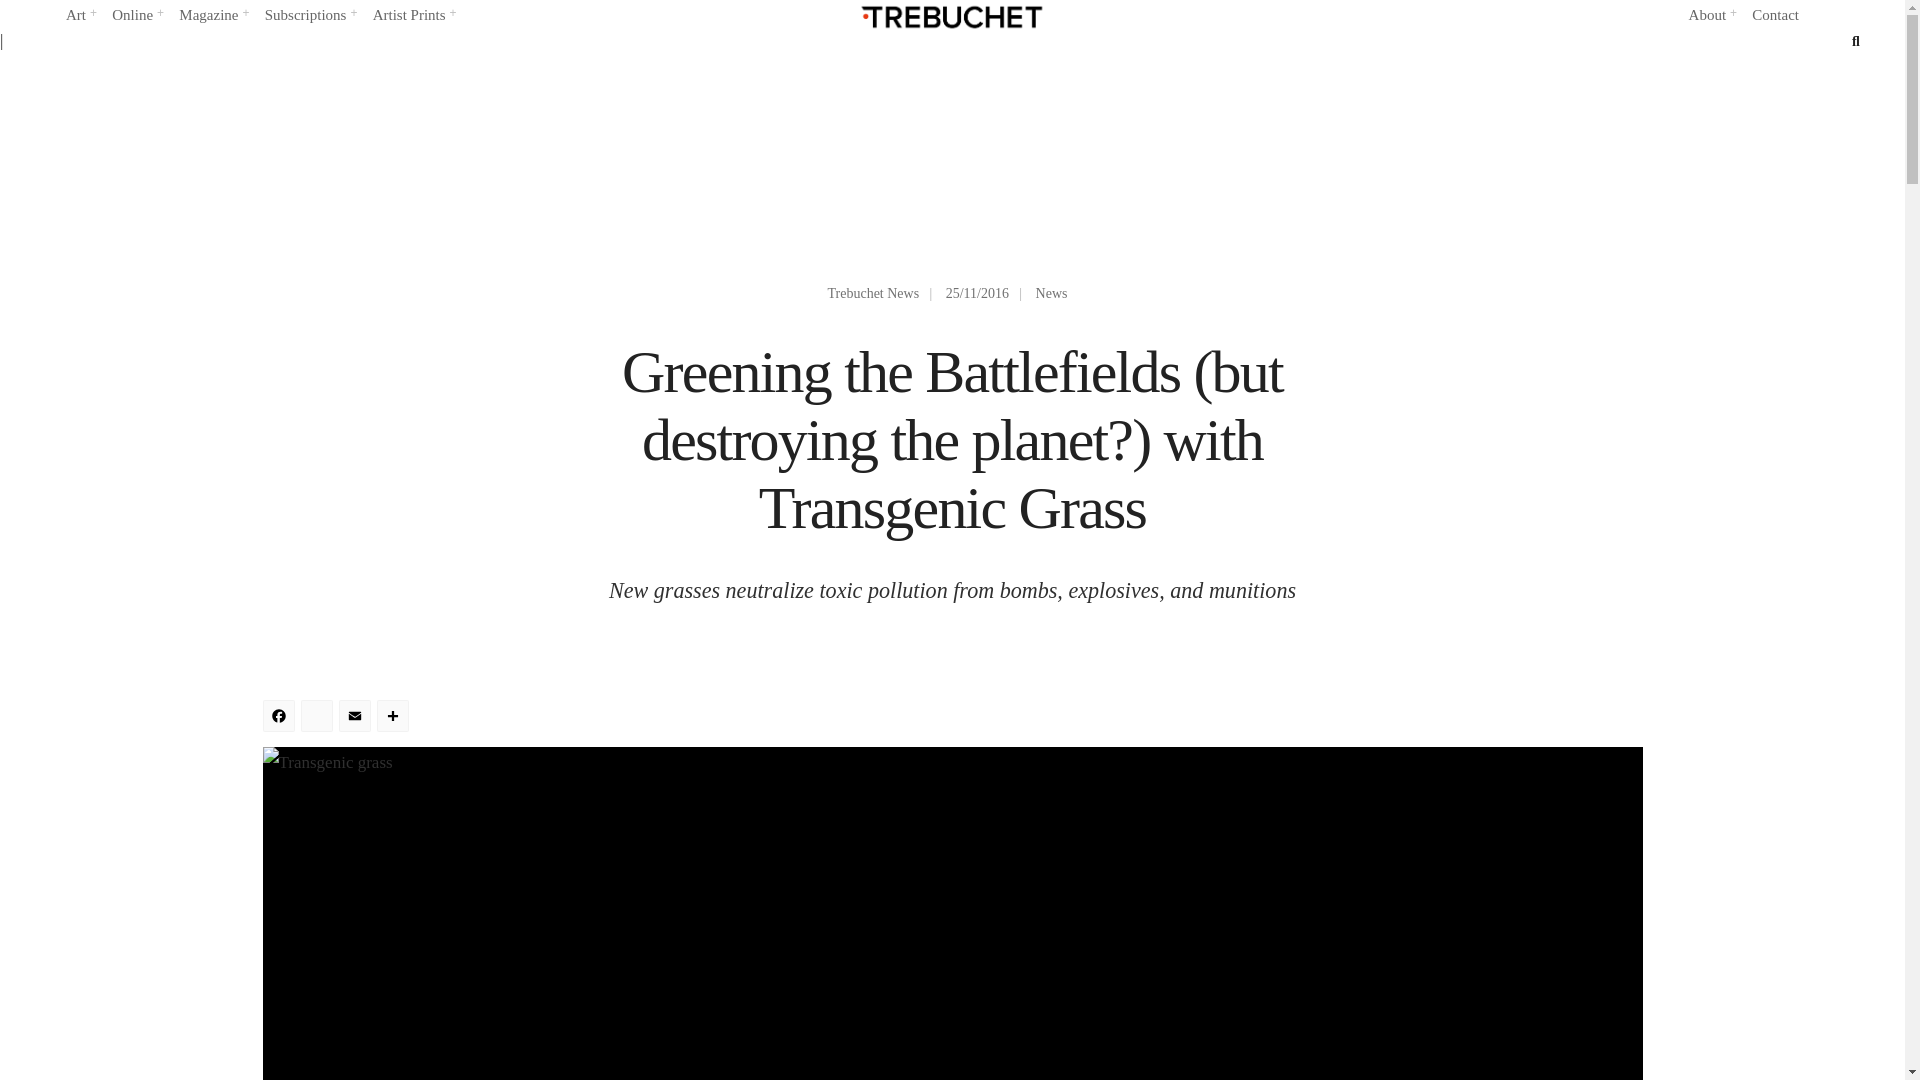 The width and height of the screenshot is (1920, 1080). What do you see at coordinates (280, 718) in the screenshot?
I see `Facebook` at bounding box center [280, 718].